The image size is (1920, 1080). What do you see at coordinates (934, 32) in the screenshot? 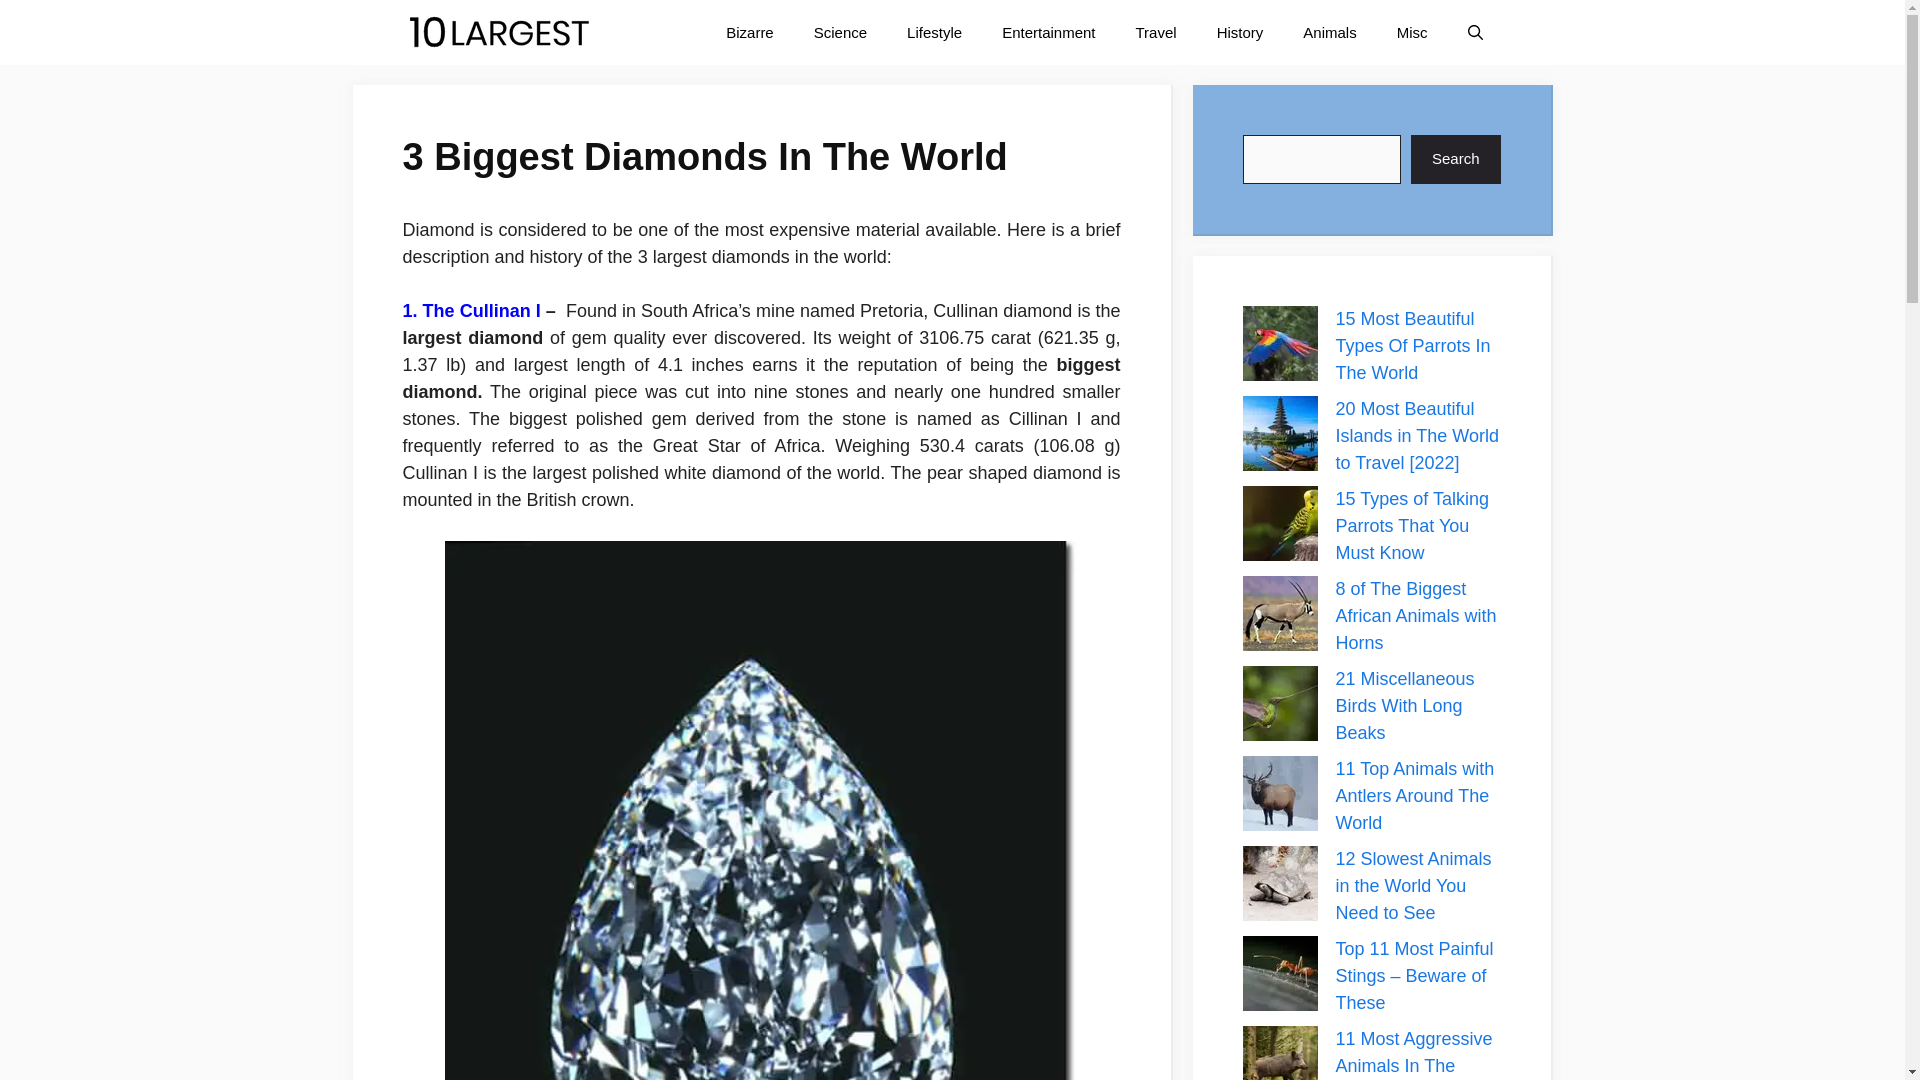
I see `Lifestyle` at bounding box center [934, 32].